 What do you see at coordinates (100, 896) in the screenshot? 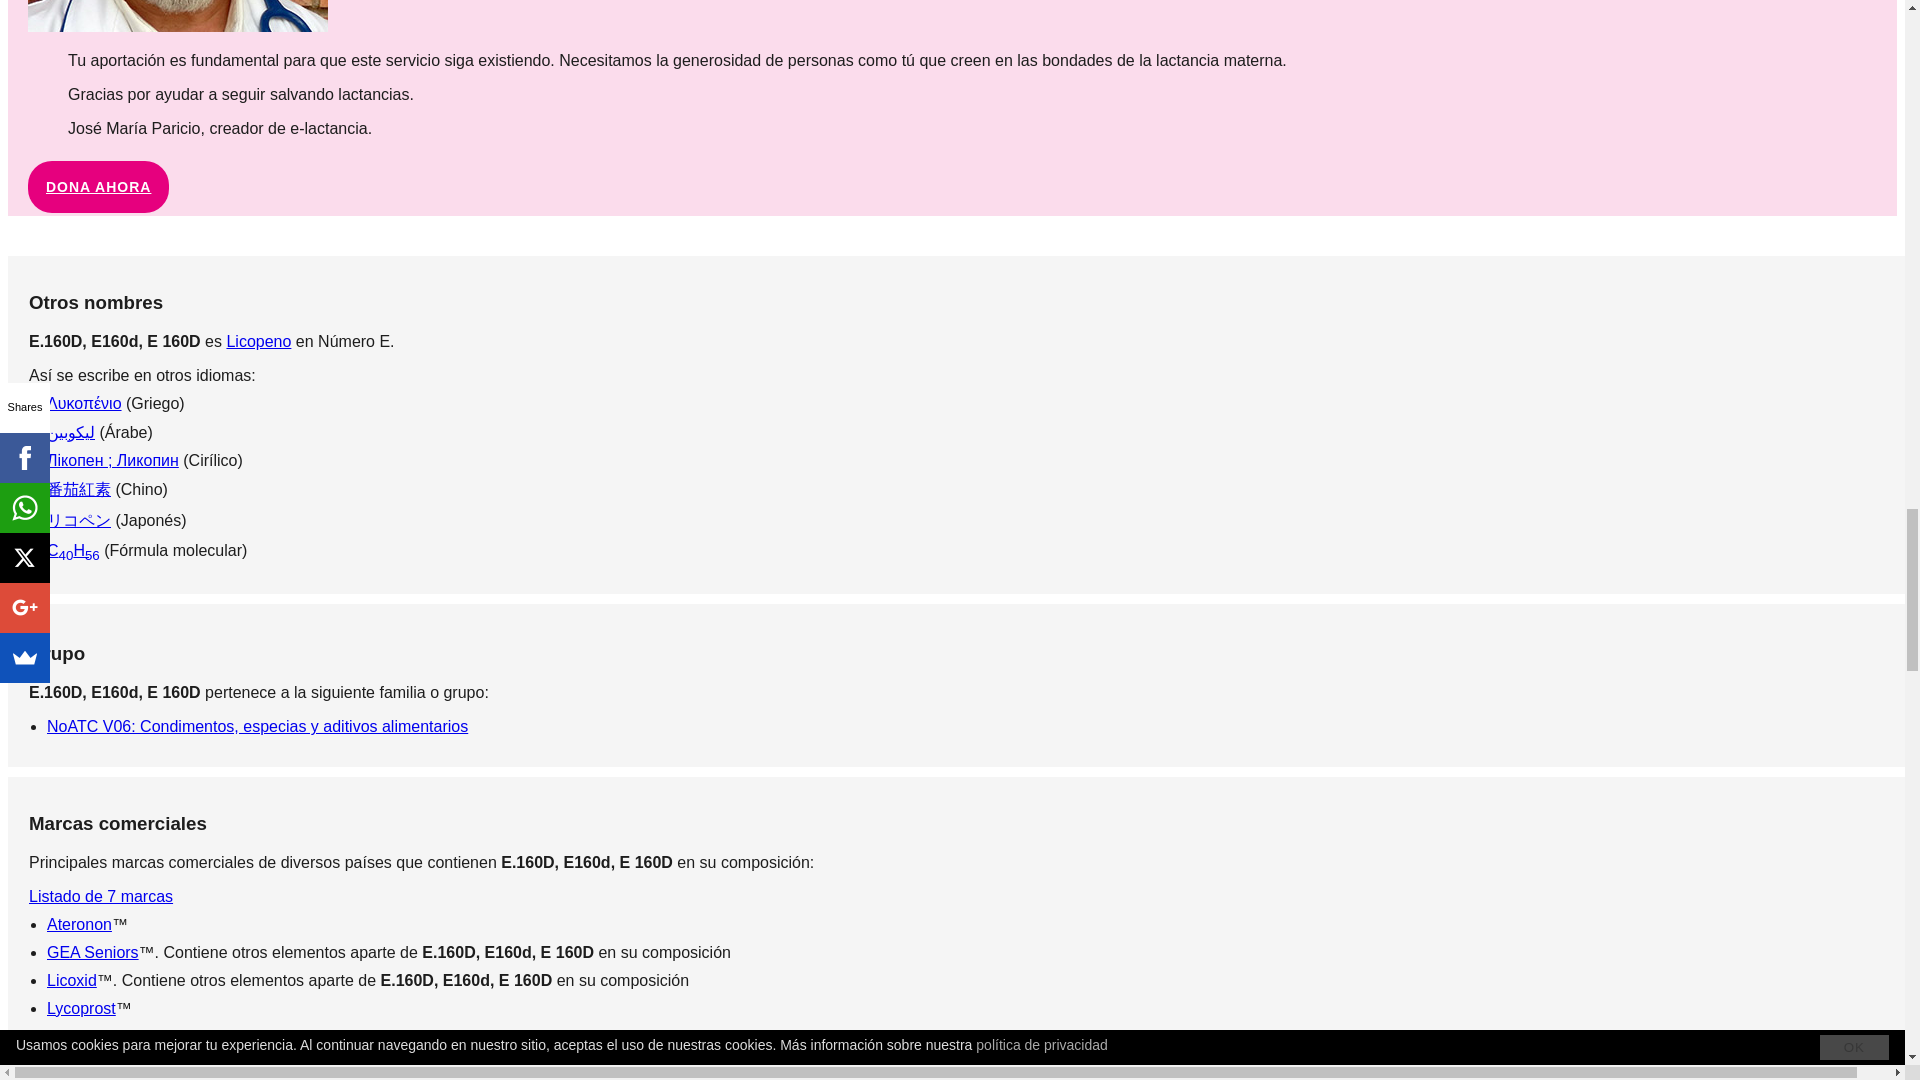
I see `Listado de 7 marcas` at bounding box center [100, 896].